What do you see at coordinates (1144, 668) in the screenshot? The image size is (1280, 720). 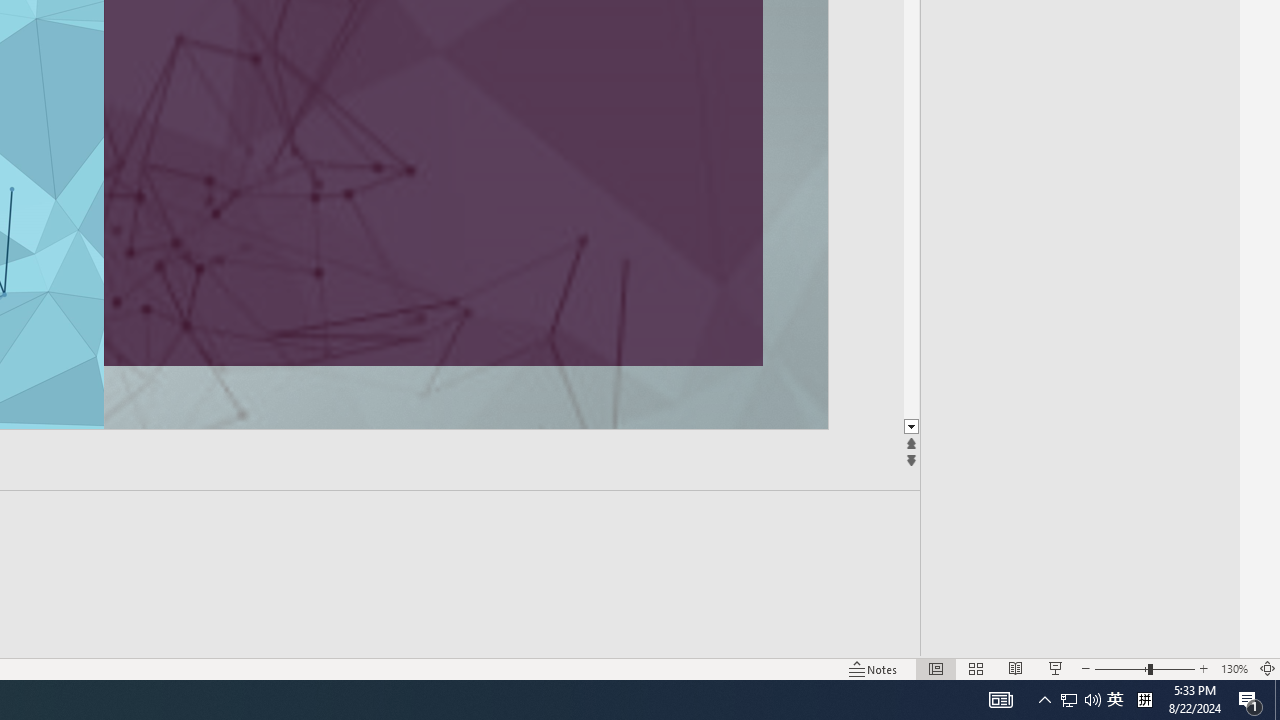 I see `Zoom` at bounding box center [1144, 668].